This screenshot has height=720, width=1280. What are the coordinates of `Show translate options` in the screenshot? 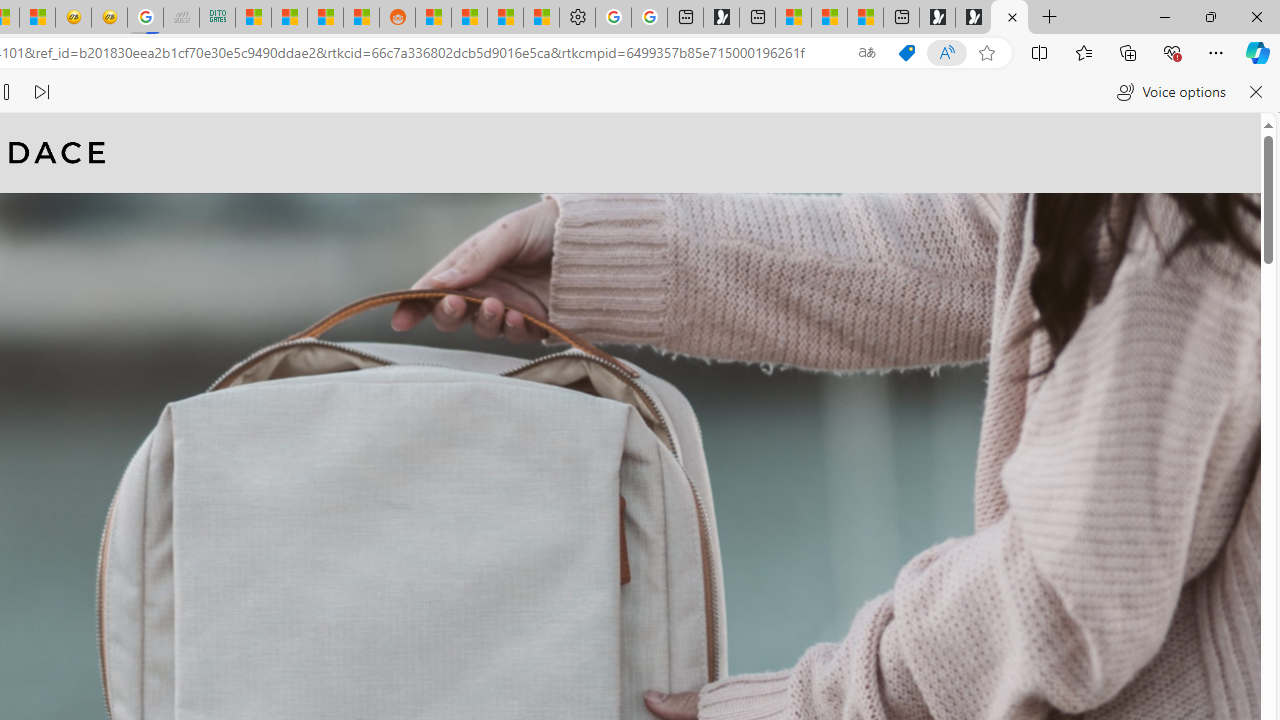 It's located at (867, 53).